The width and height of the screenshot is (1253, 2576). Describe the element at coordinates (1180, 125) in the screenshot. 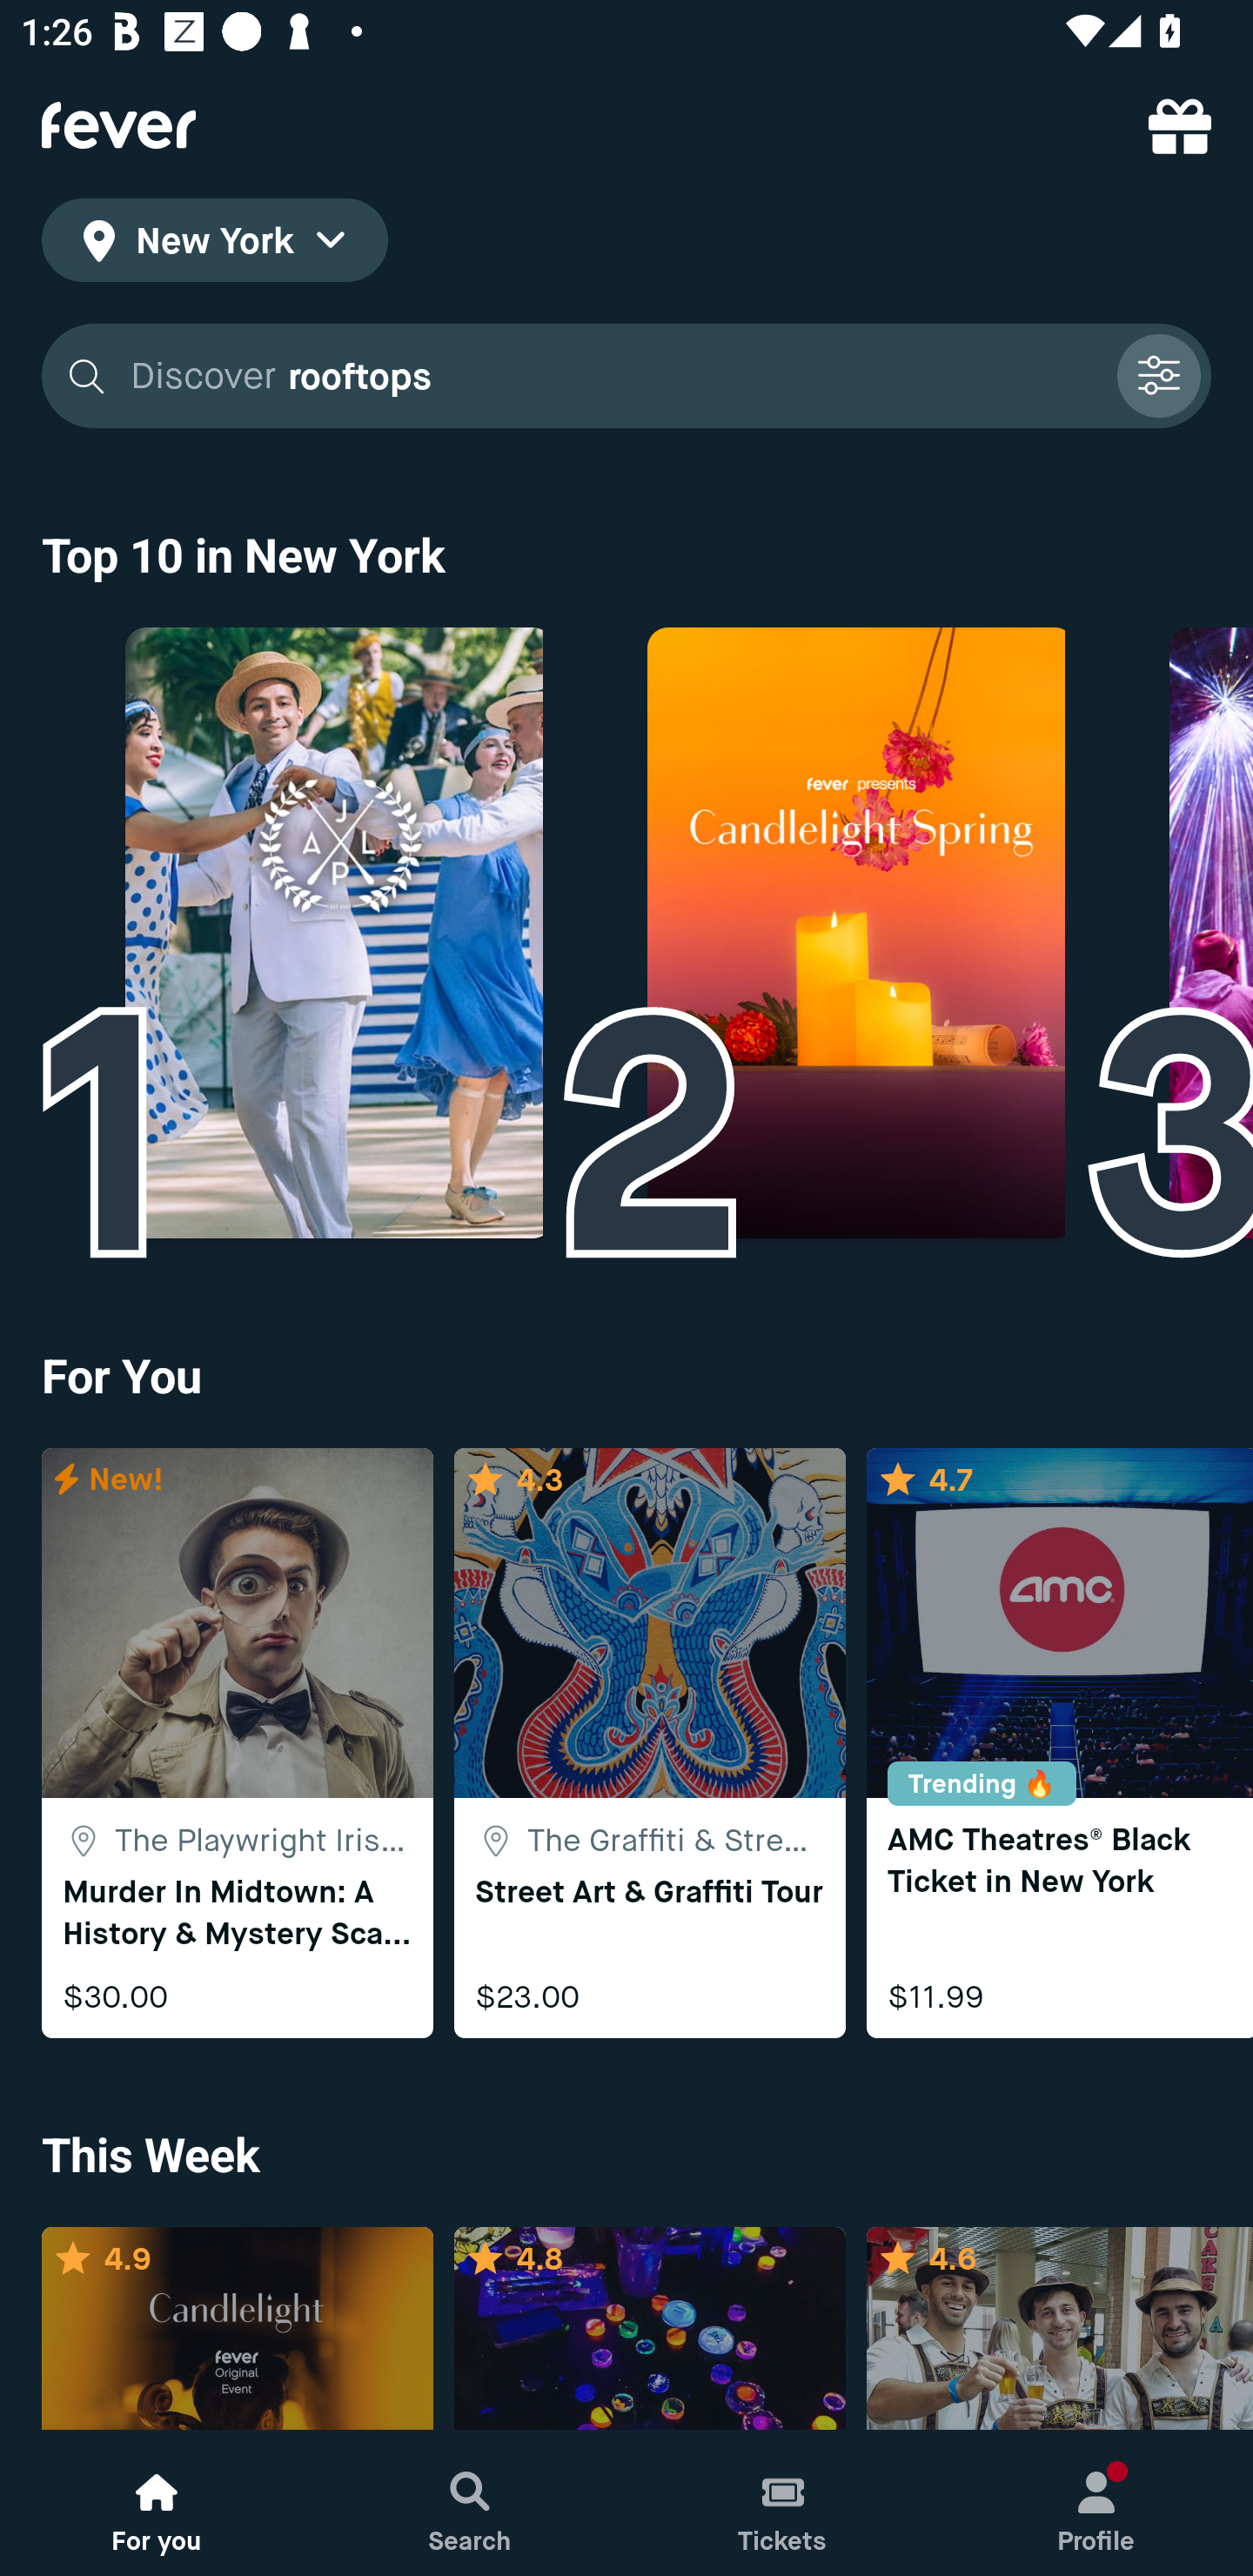

I see `referral` at that location.